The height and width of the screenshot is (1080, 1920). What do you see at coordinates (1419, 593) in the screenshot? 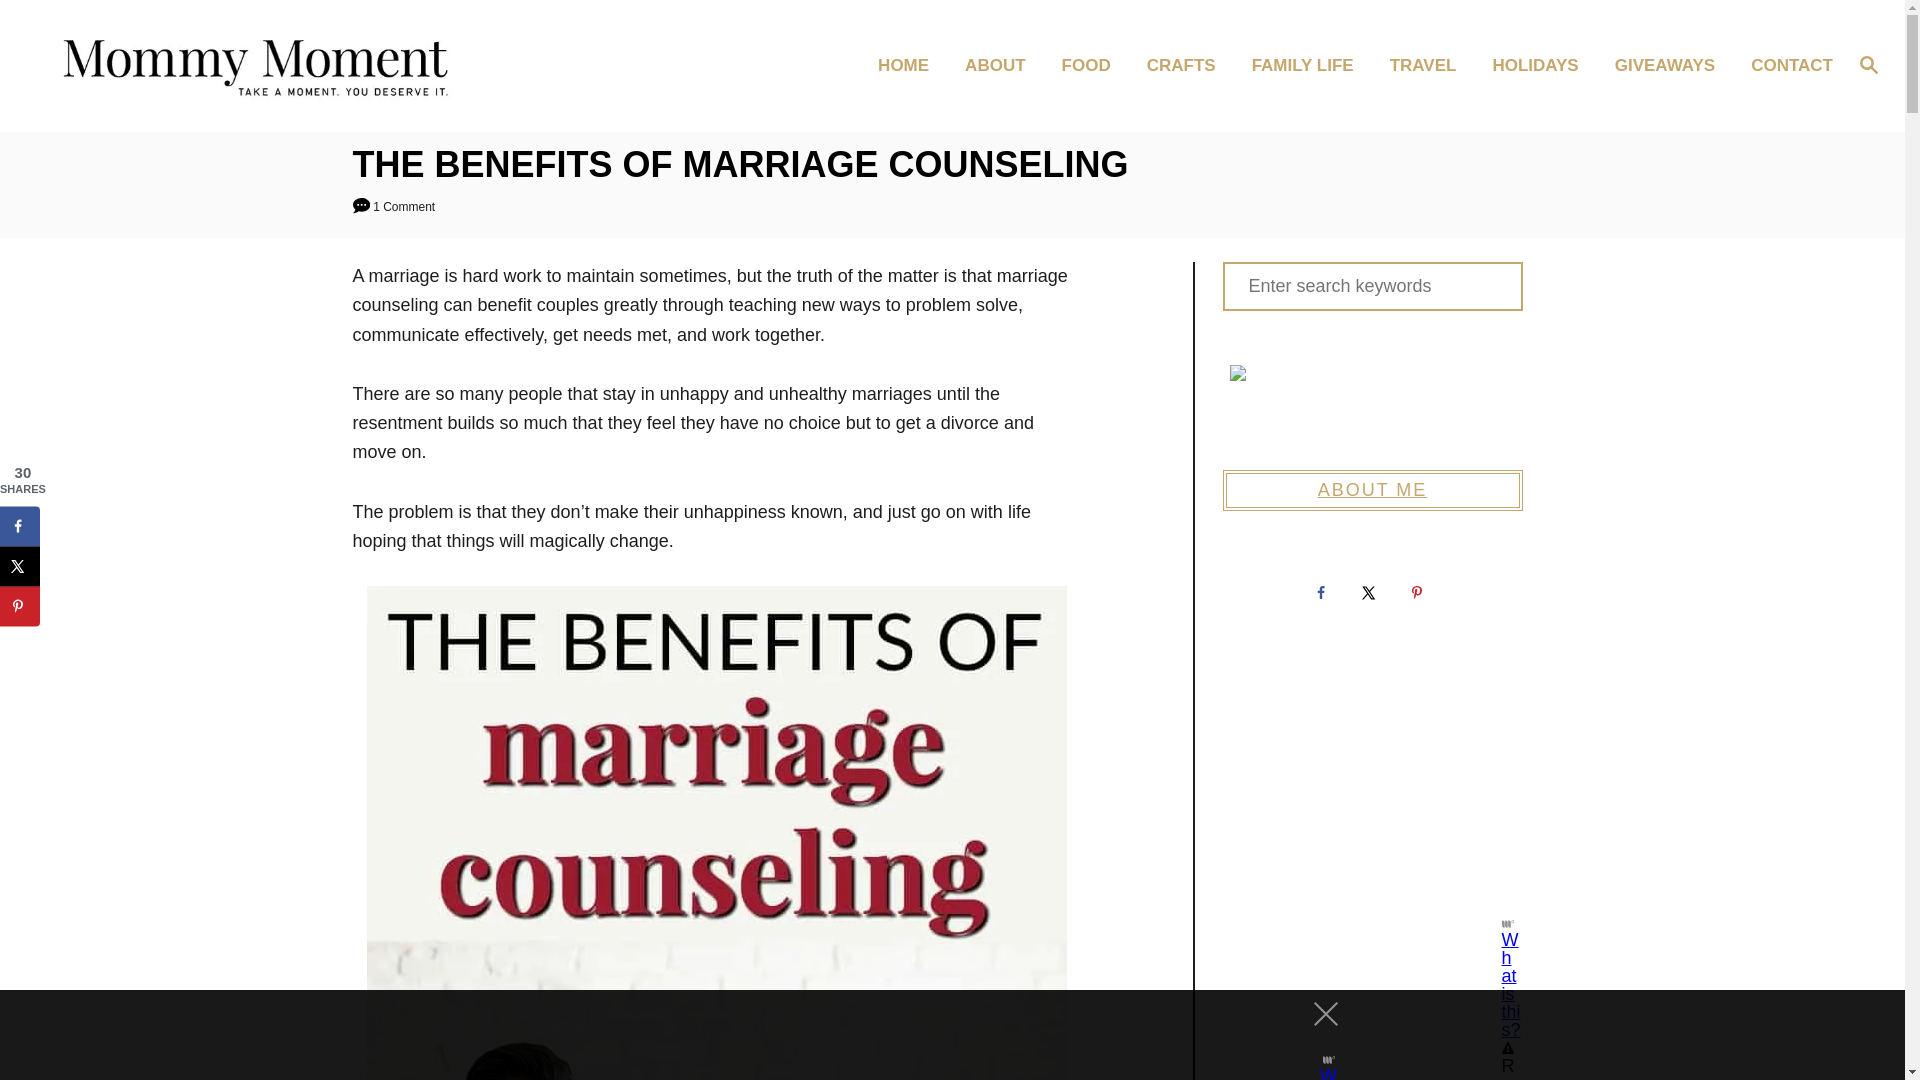
I see `Follow on Pinterest` at bounding box center [1419, 593].